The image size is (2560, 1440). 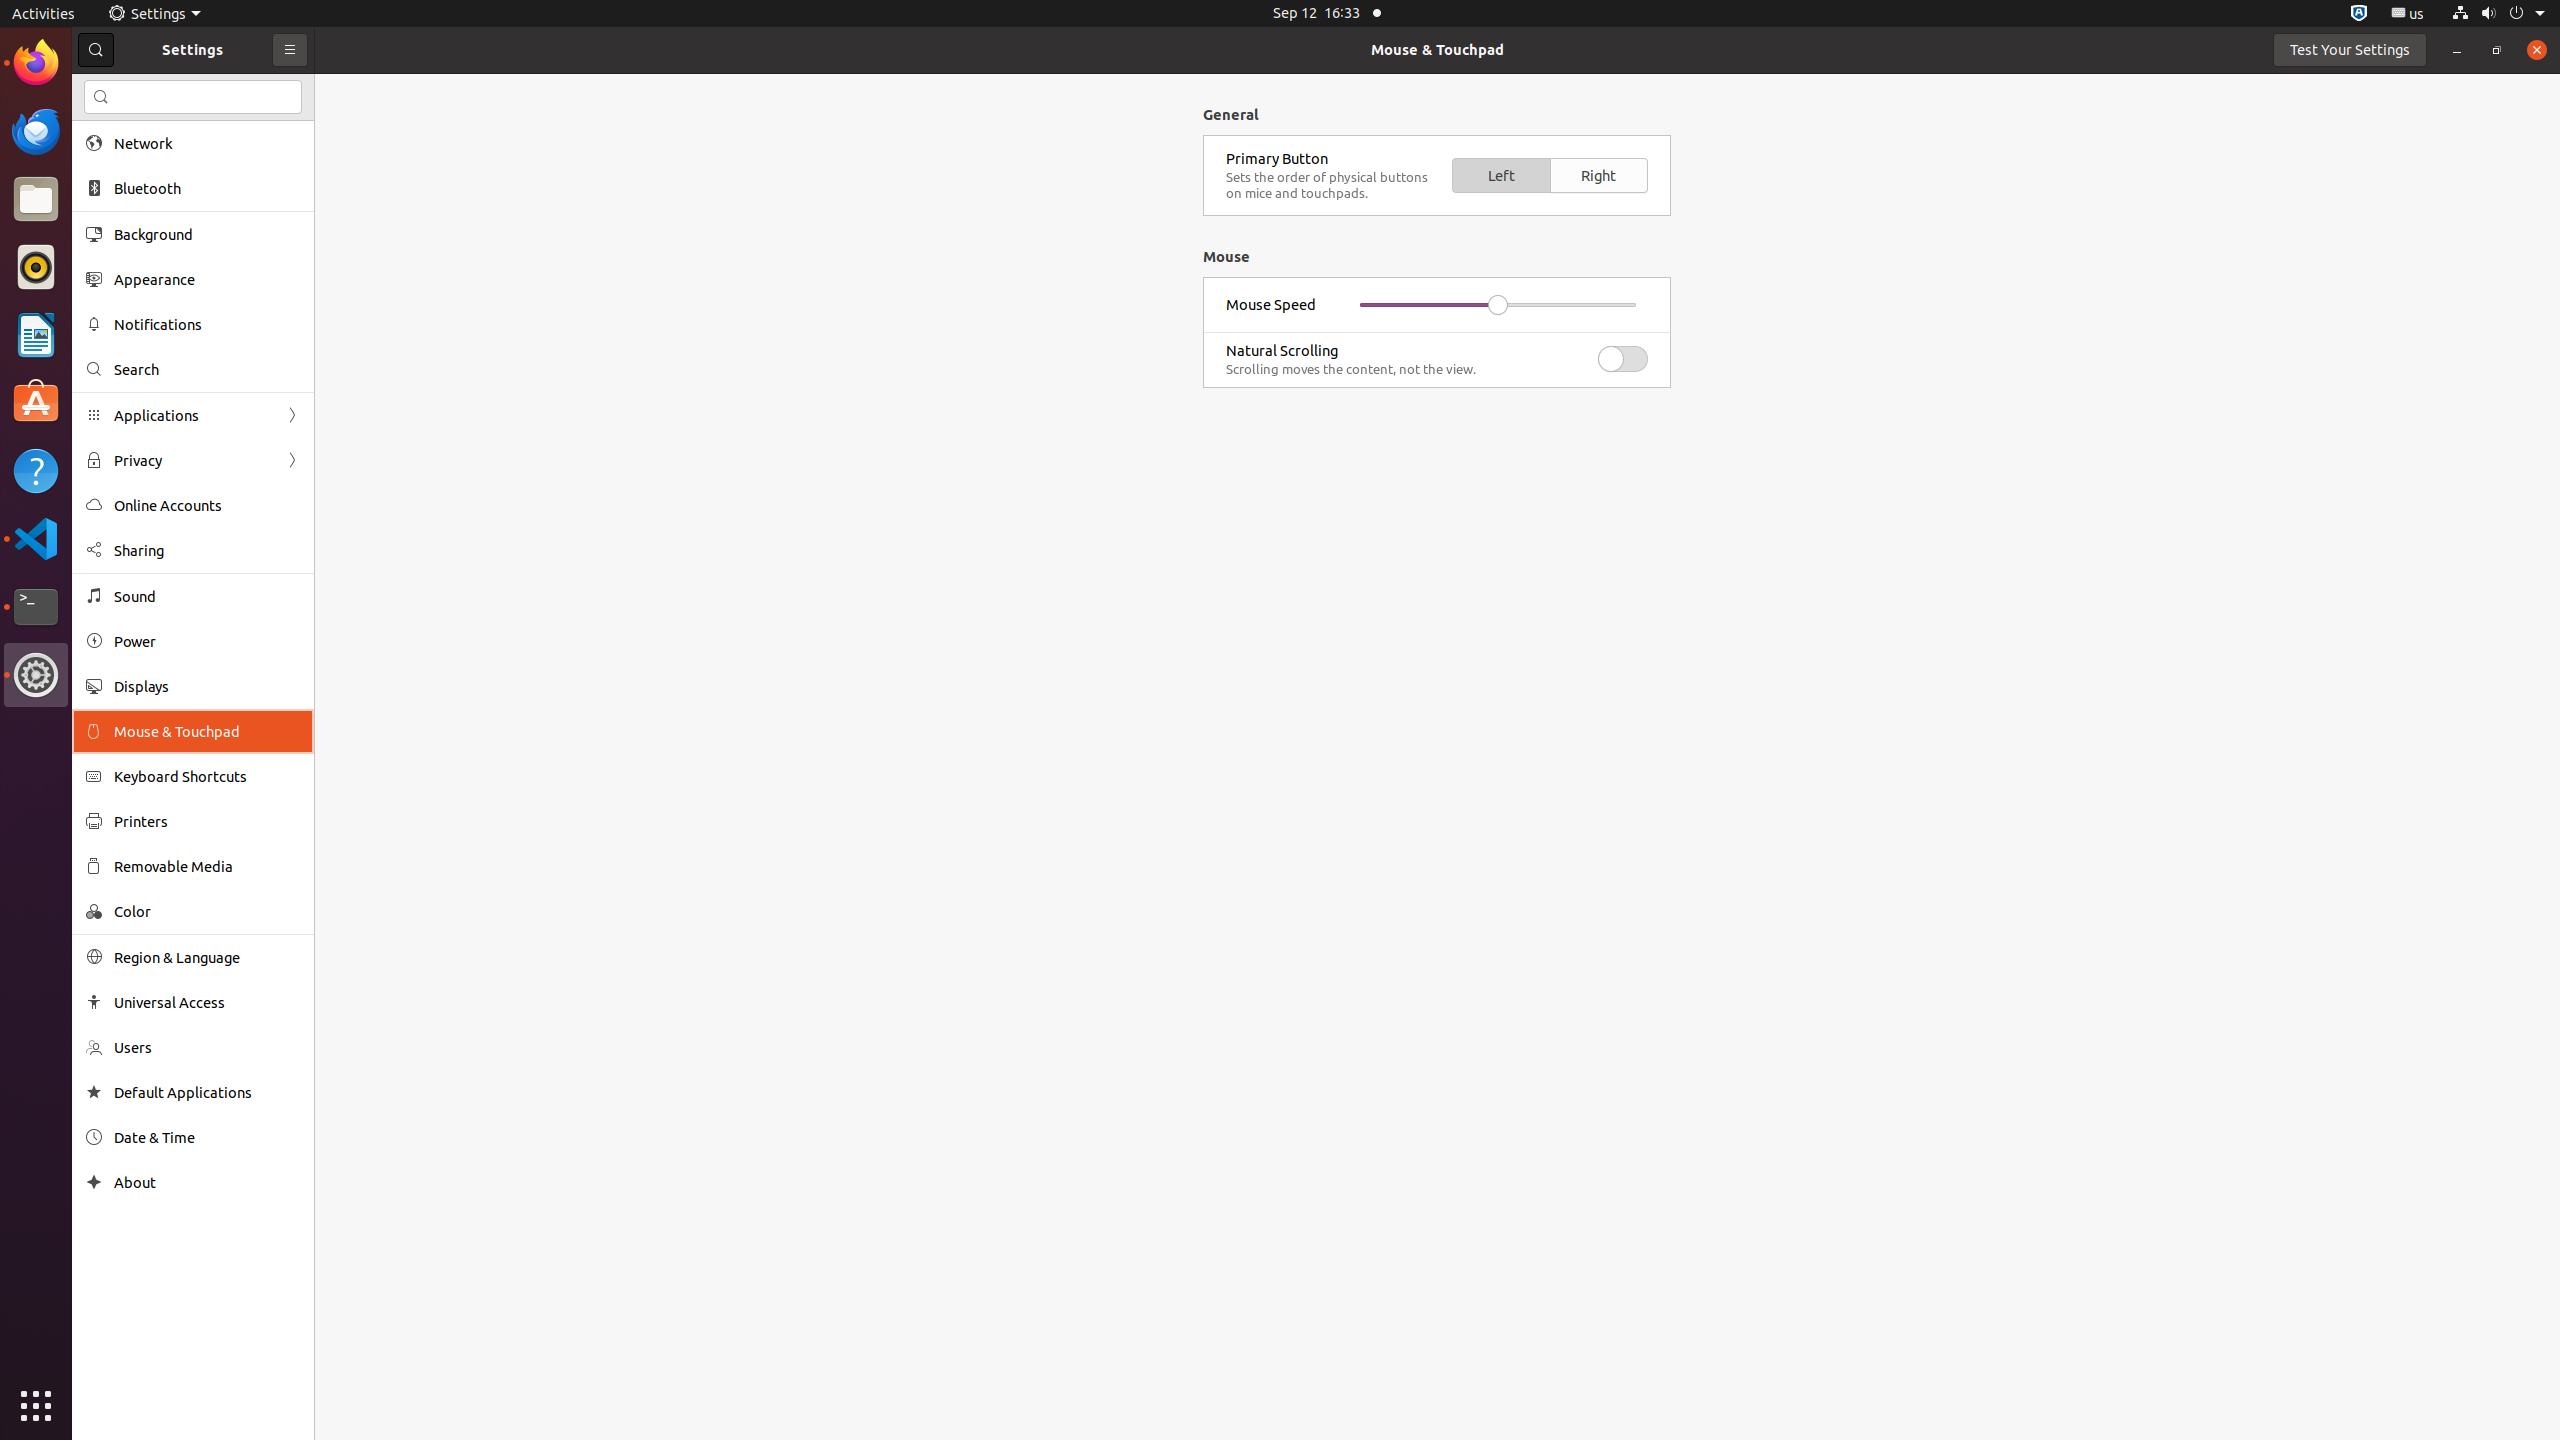 What do you see at coordinates (193, 460) in the screenshot?
I see `Privacy` at bounding box center [193, 460].